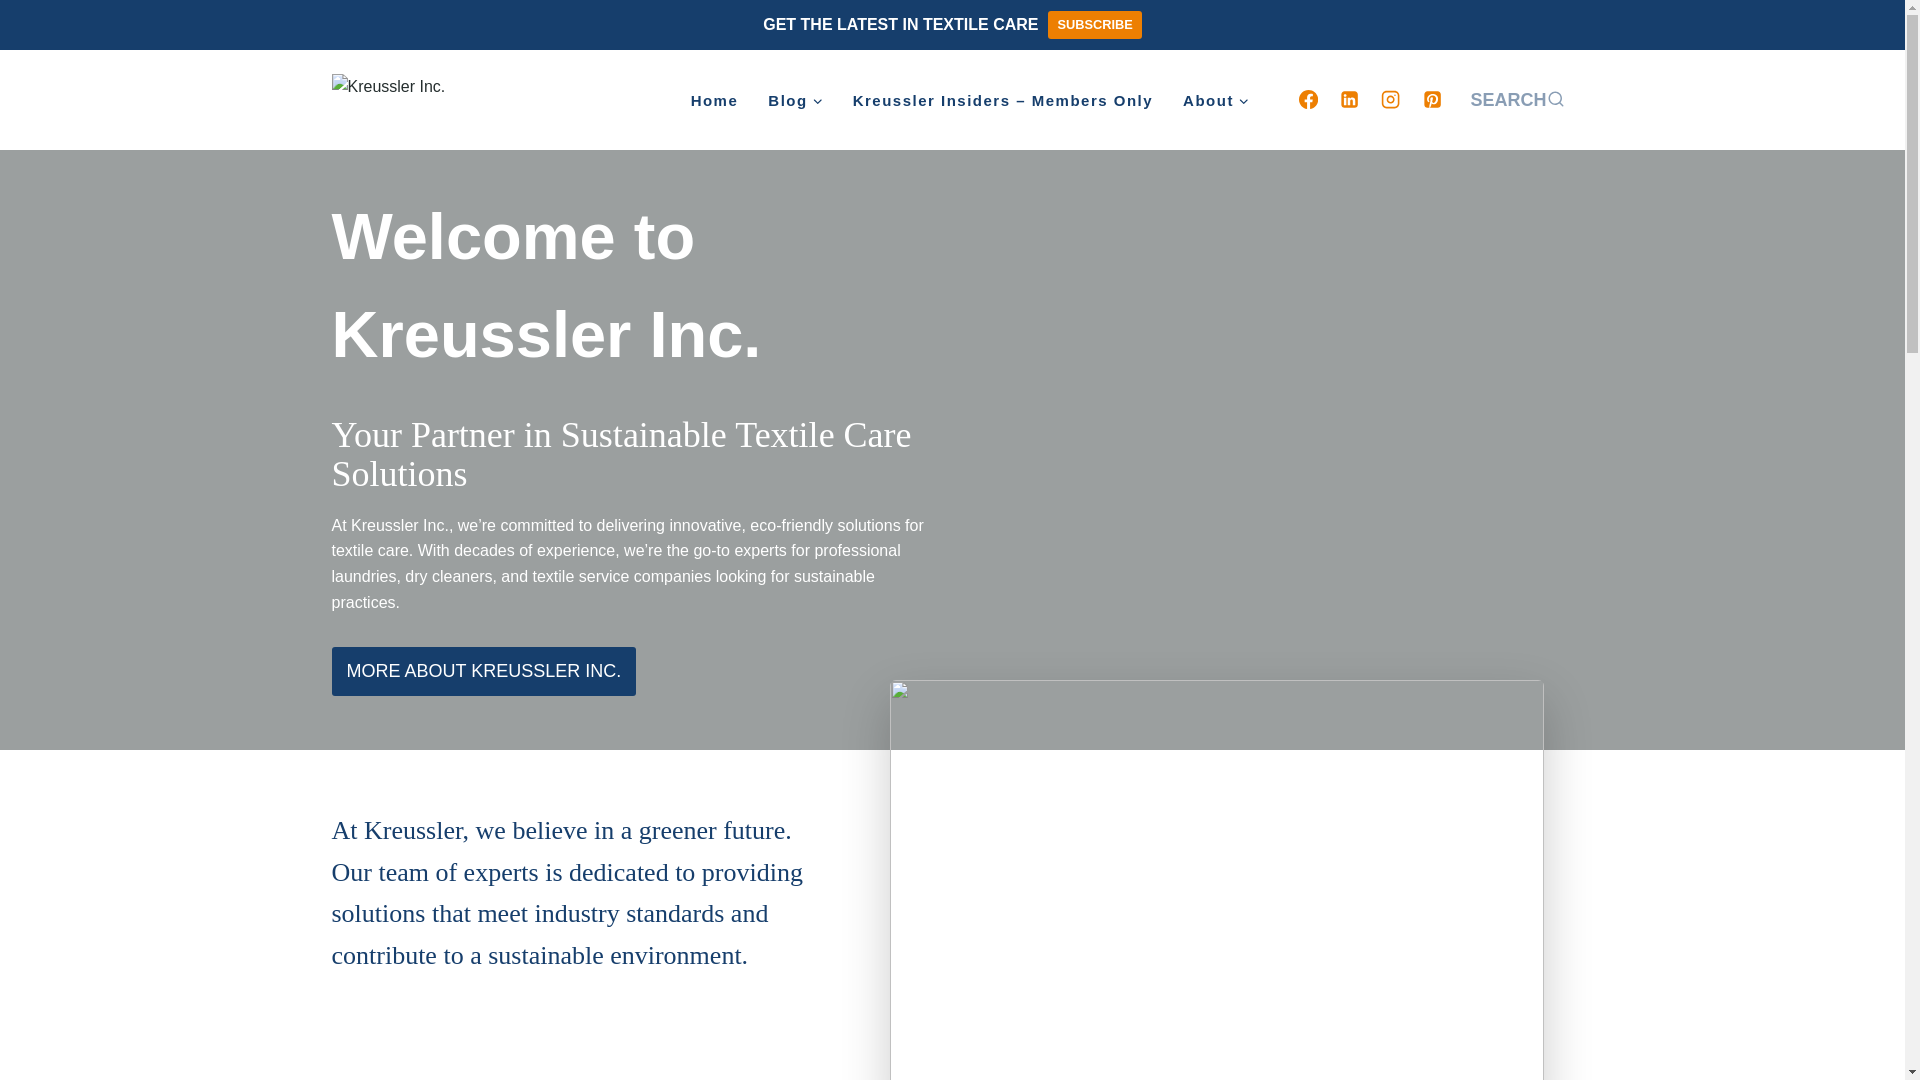  Describe the element at coordinates (794, 100) in the screenshot. I see `Blog` at that location.